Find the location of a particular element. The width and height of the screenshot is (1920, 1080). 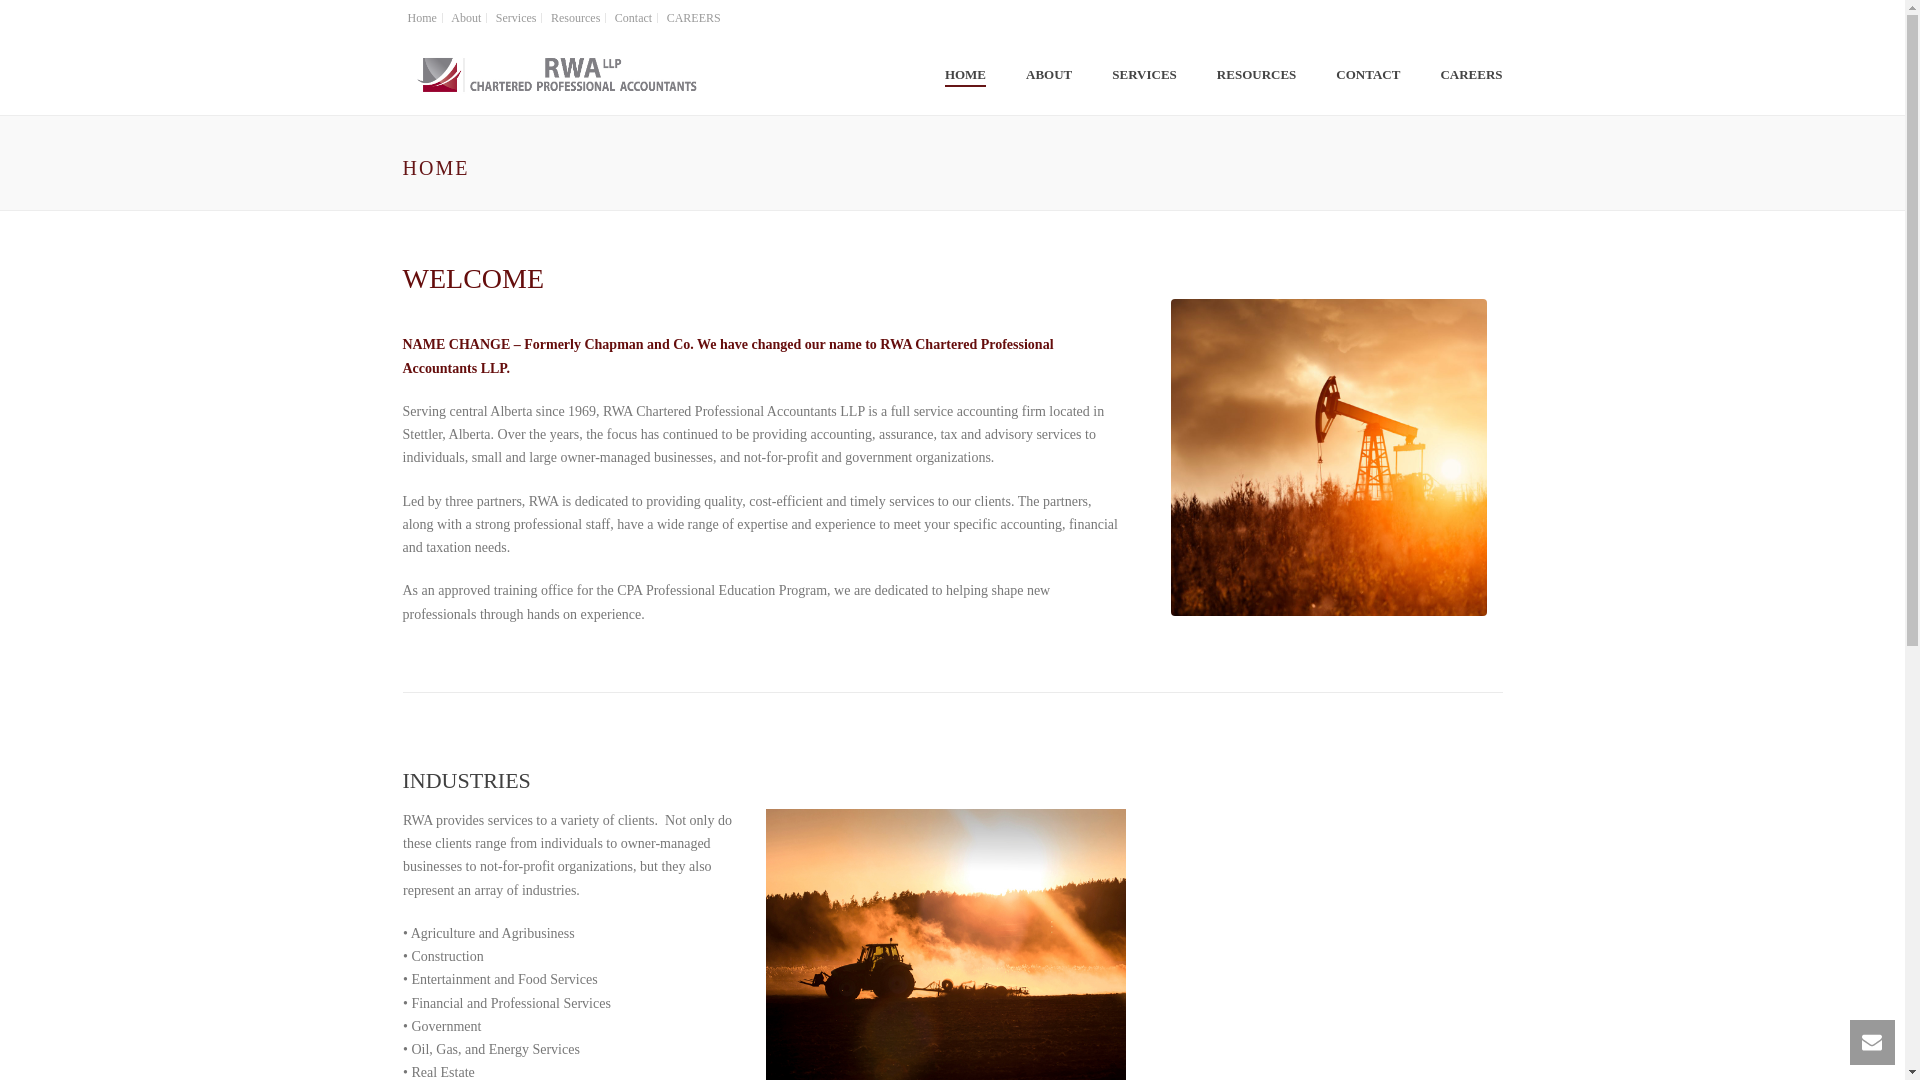

Services is located at coordinates (517, 17).